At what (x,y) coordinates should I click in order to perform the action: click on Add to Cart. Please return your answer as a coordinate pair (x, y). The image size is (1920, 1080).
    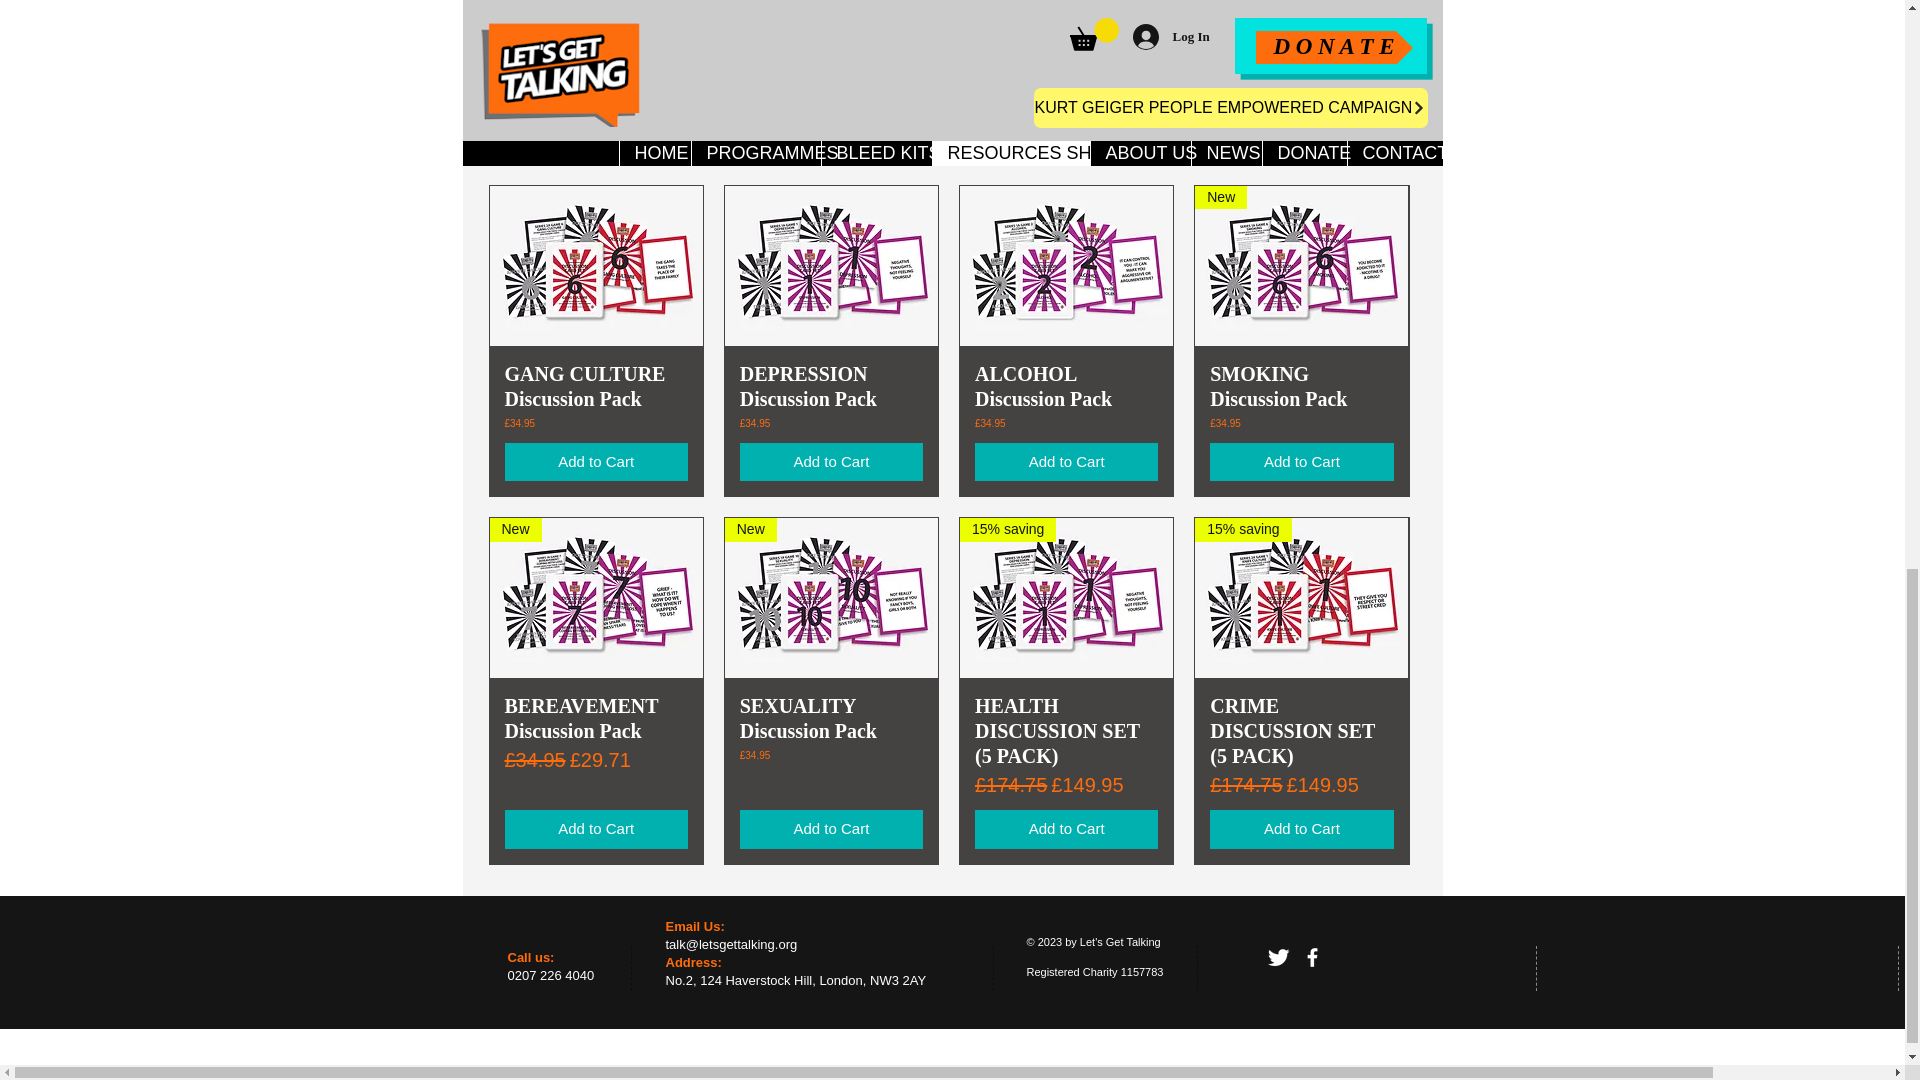
    Looking at the image, I should click on (831, 130).